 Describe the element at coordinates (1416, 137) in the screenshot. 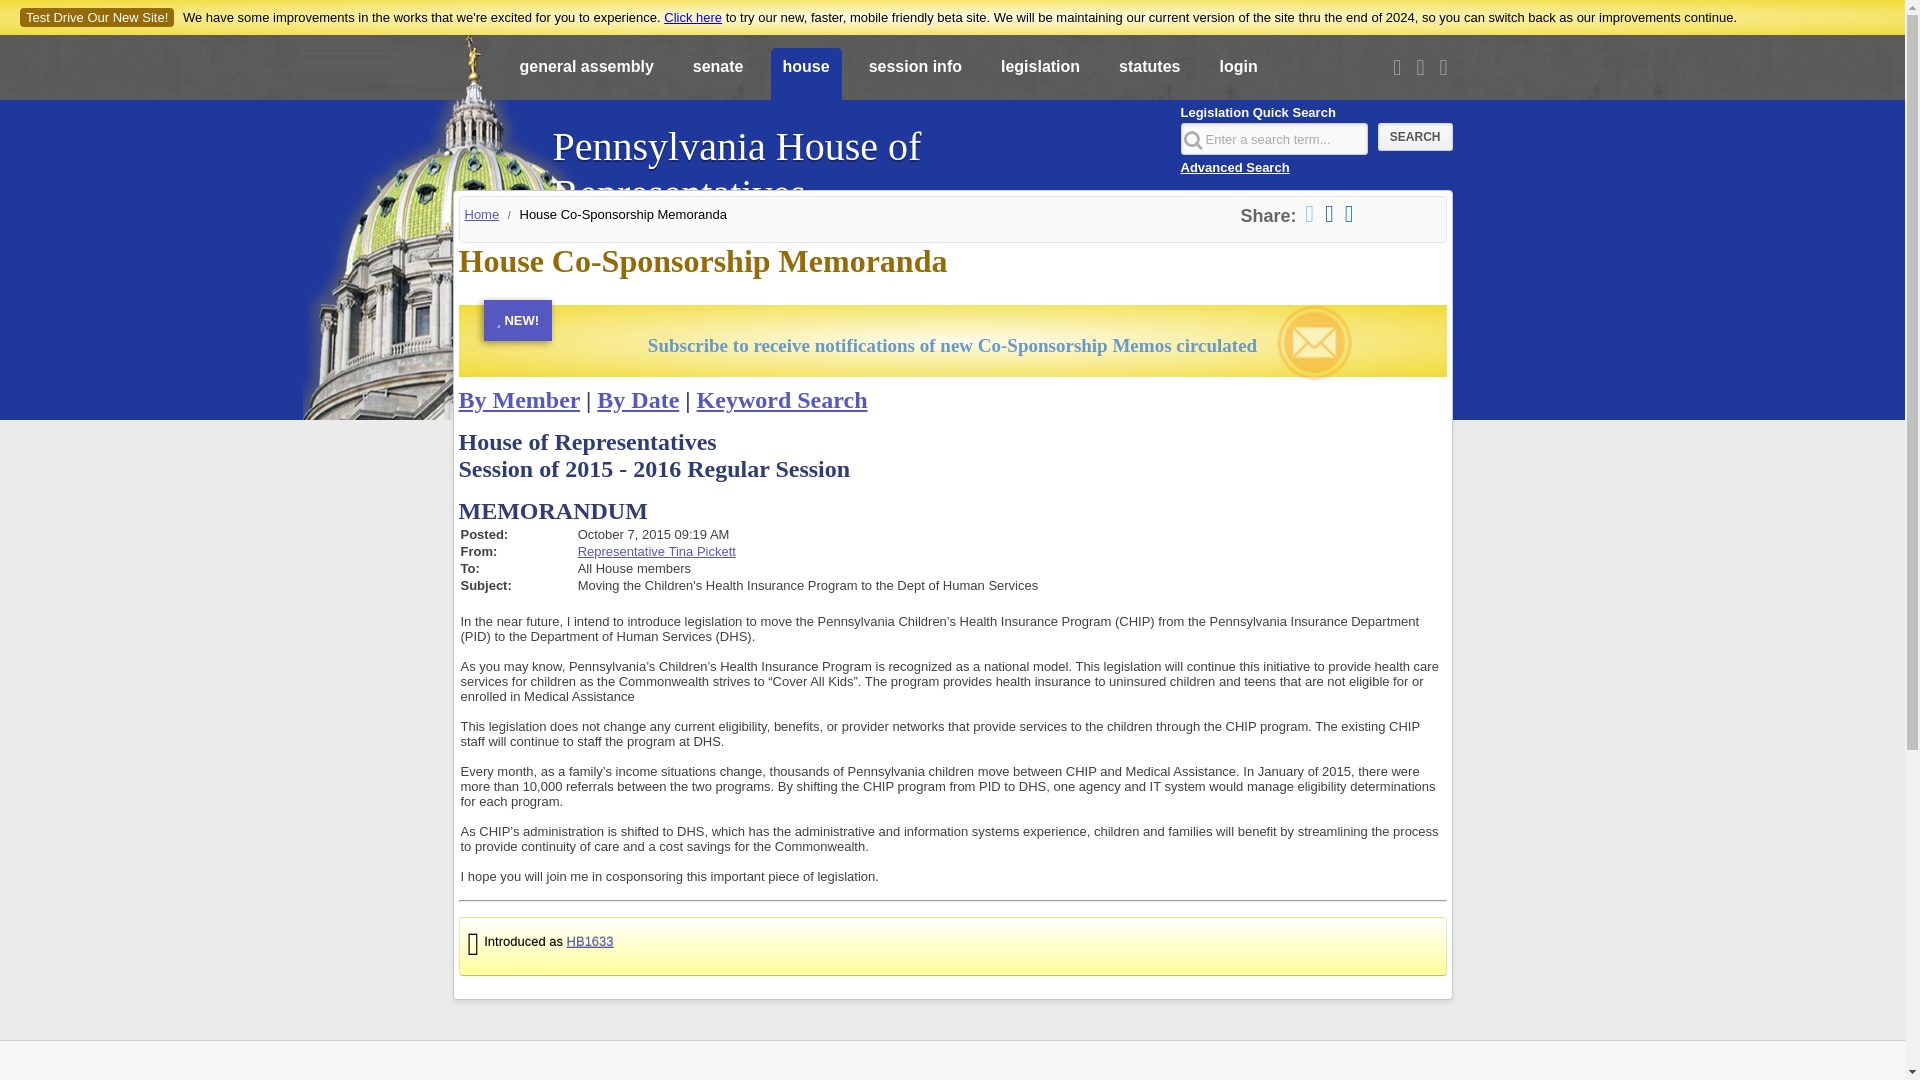

I see `Search` at that location.